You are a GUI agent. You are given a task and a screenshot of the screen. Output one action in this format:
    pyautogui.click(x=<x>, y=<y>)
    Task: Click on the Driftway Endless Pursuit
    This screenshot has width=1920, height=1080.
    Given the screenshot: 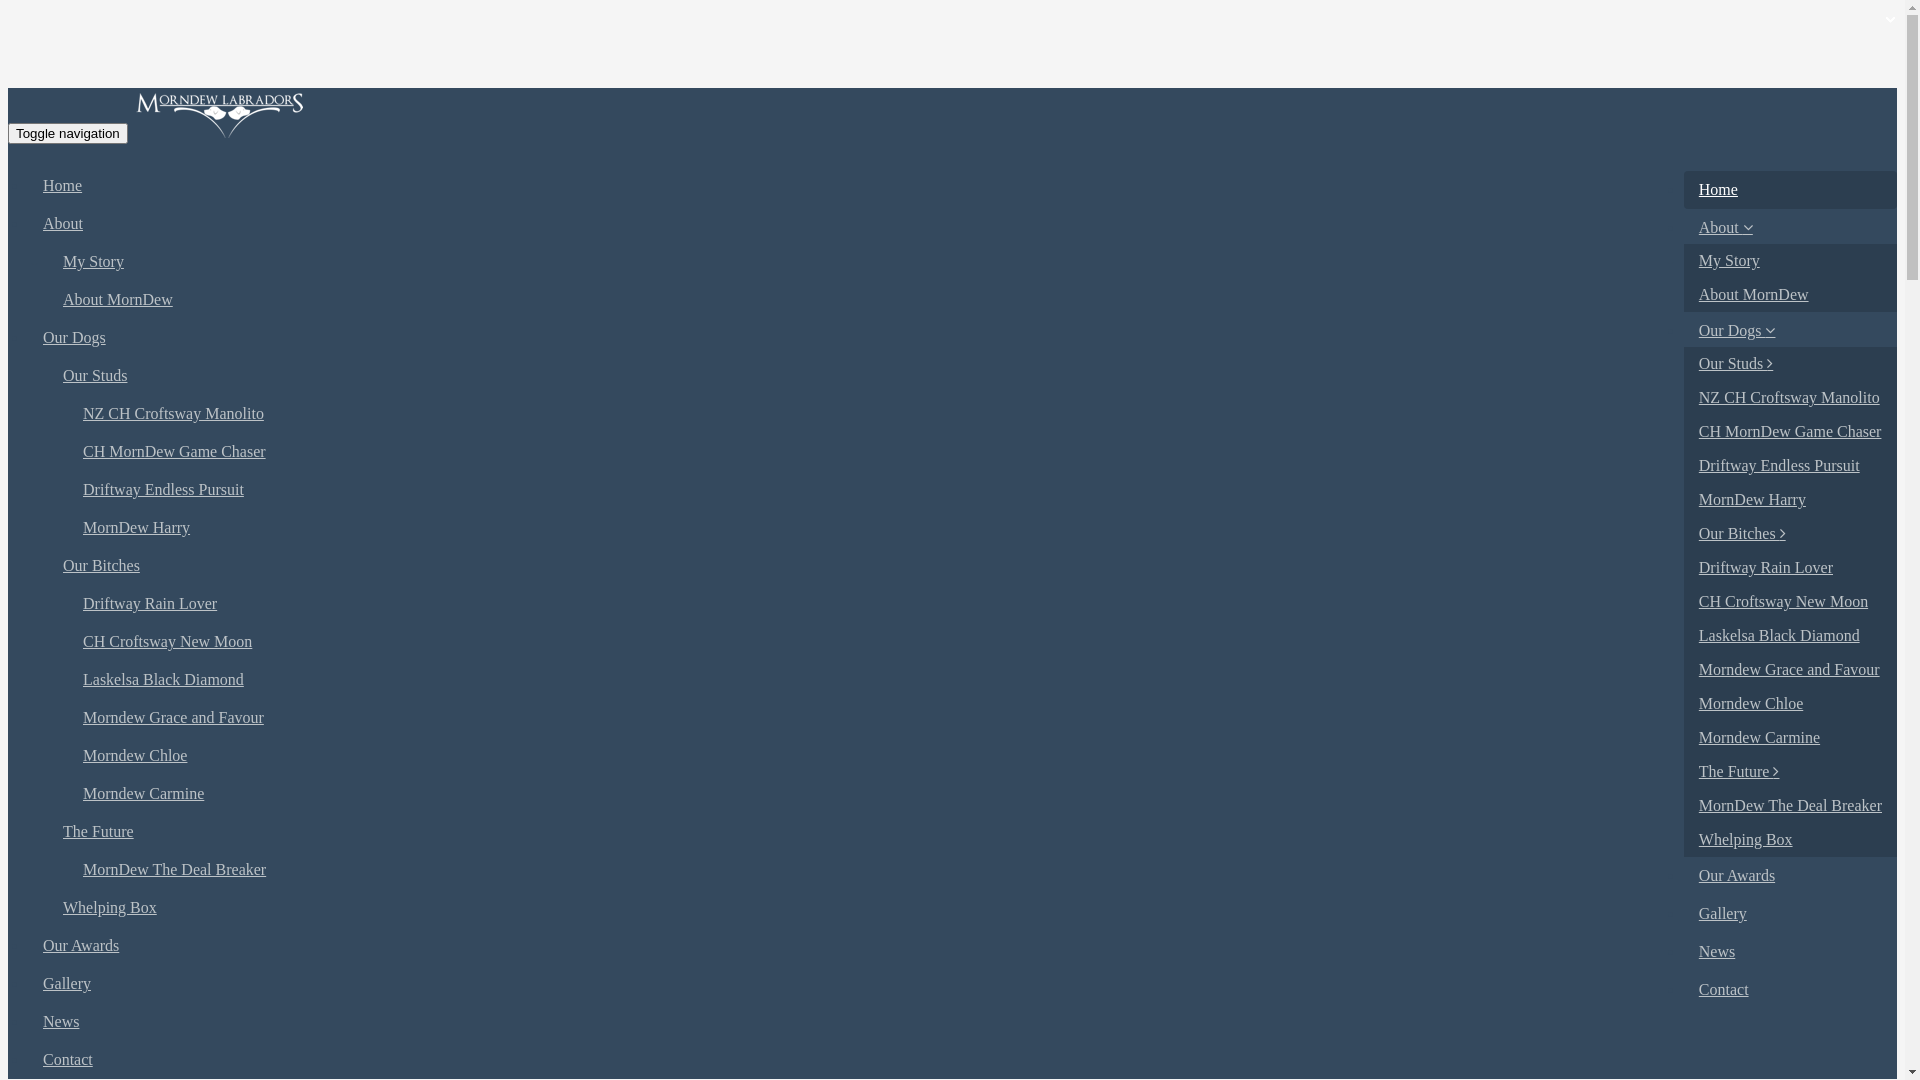 What is the action you would take?
    pyautogui.click(x=1790, y=466)
    